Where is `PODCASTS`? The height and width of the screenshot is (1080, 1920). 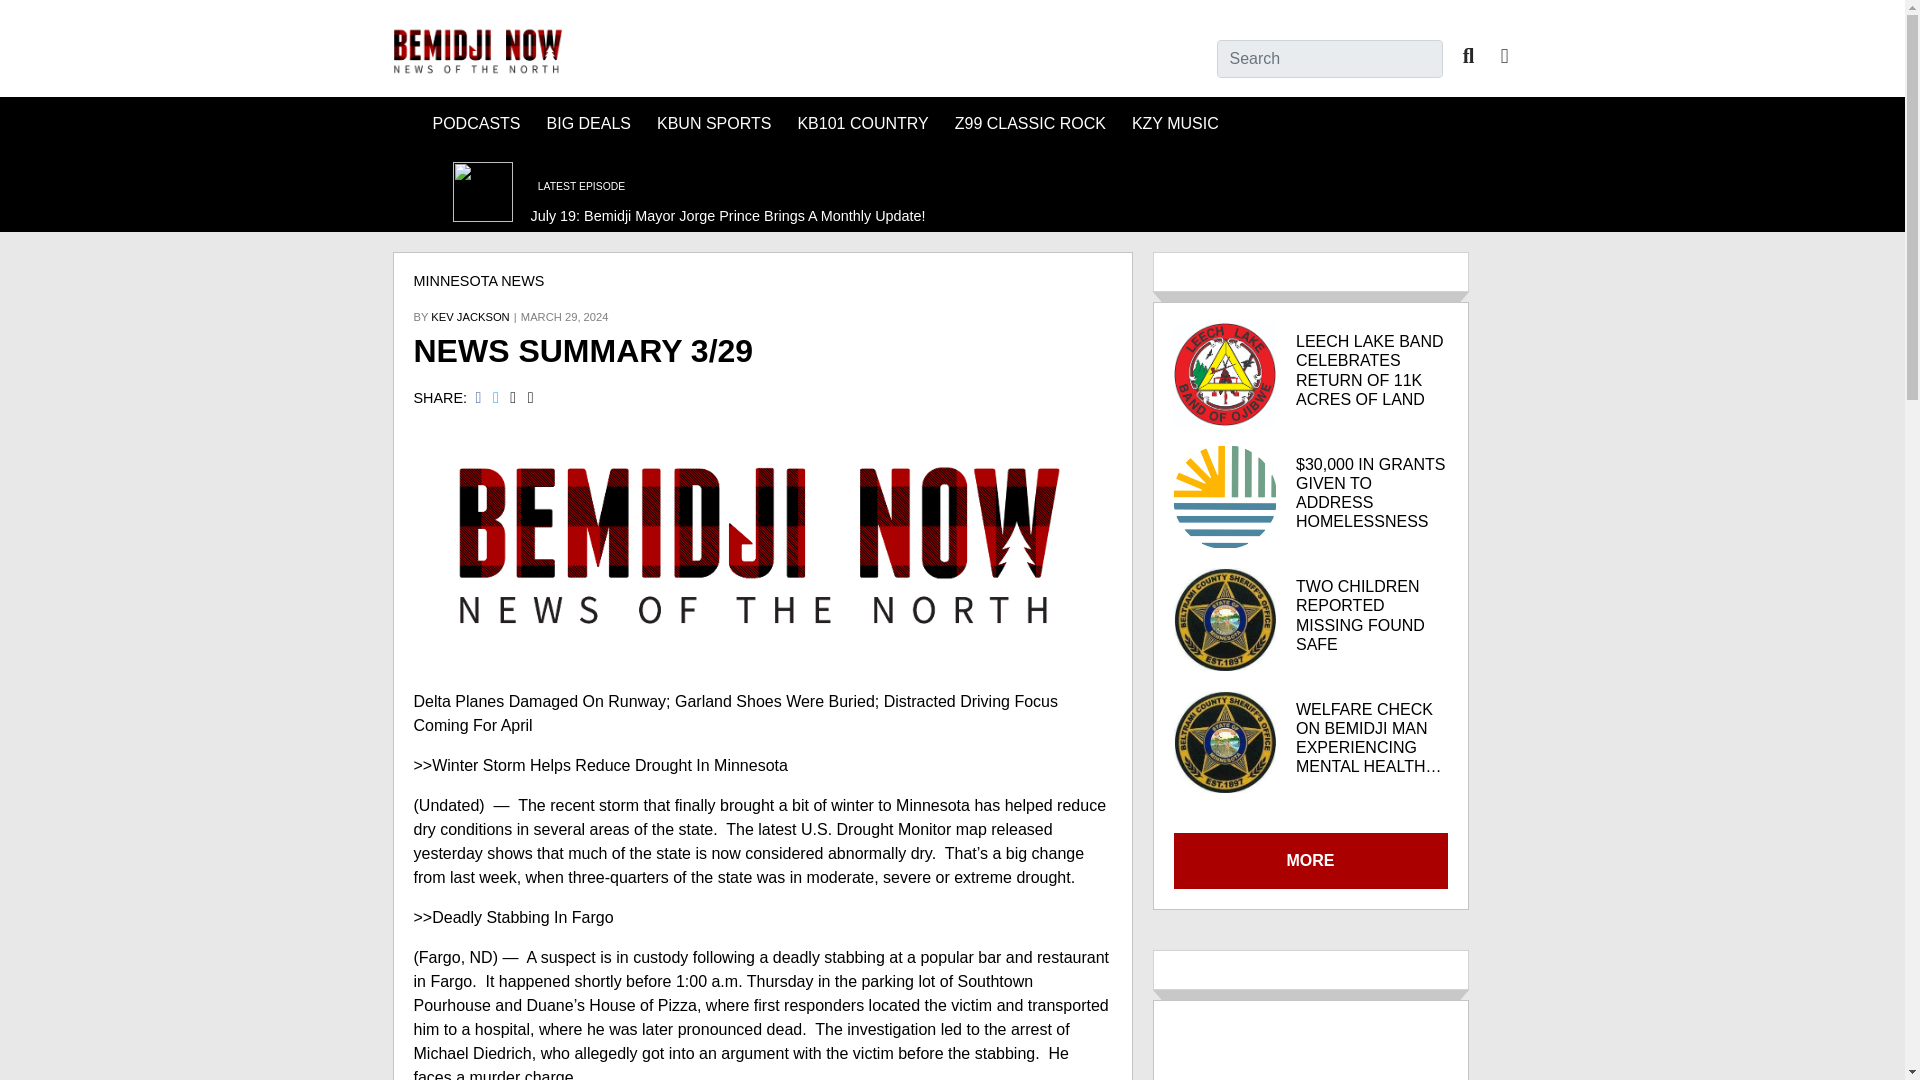
PODCASTS is located at coordinates (476, 124).